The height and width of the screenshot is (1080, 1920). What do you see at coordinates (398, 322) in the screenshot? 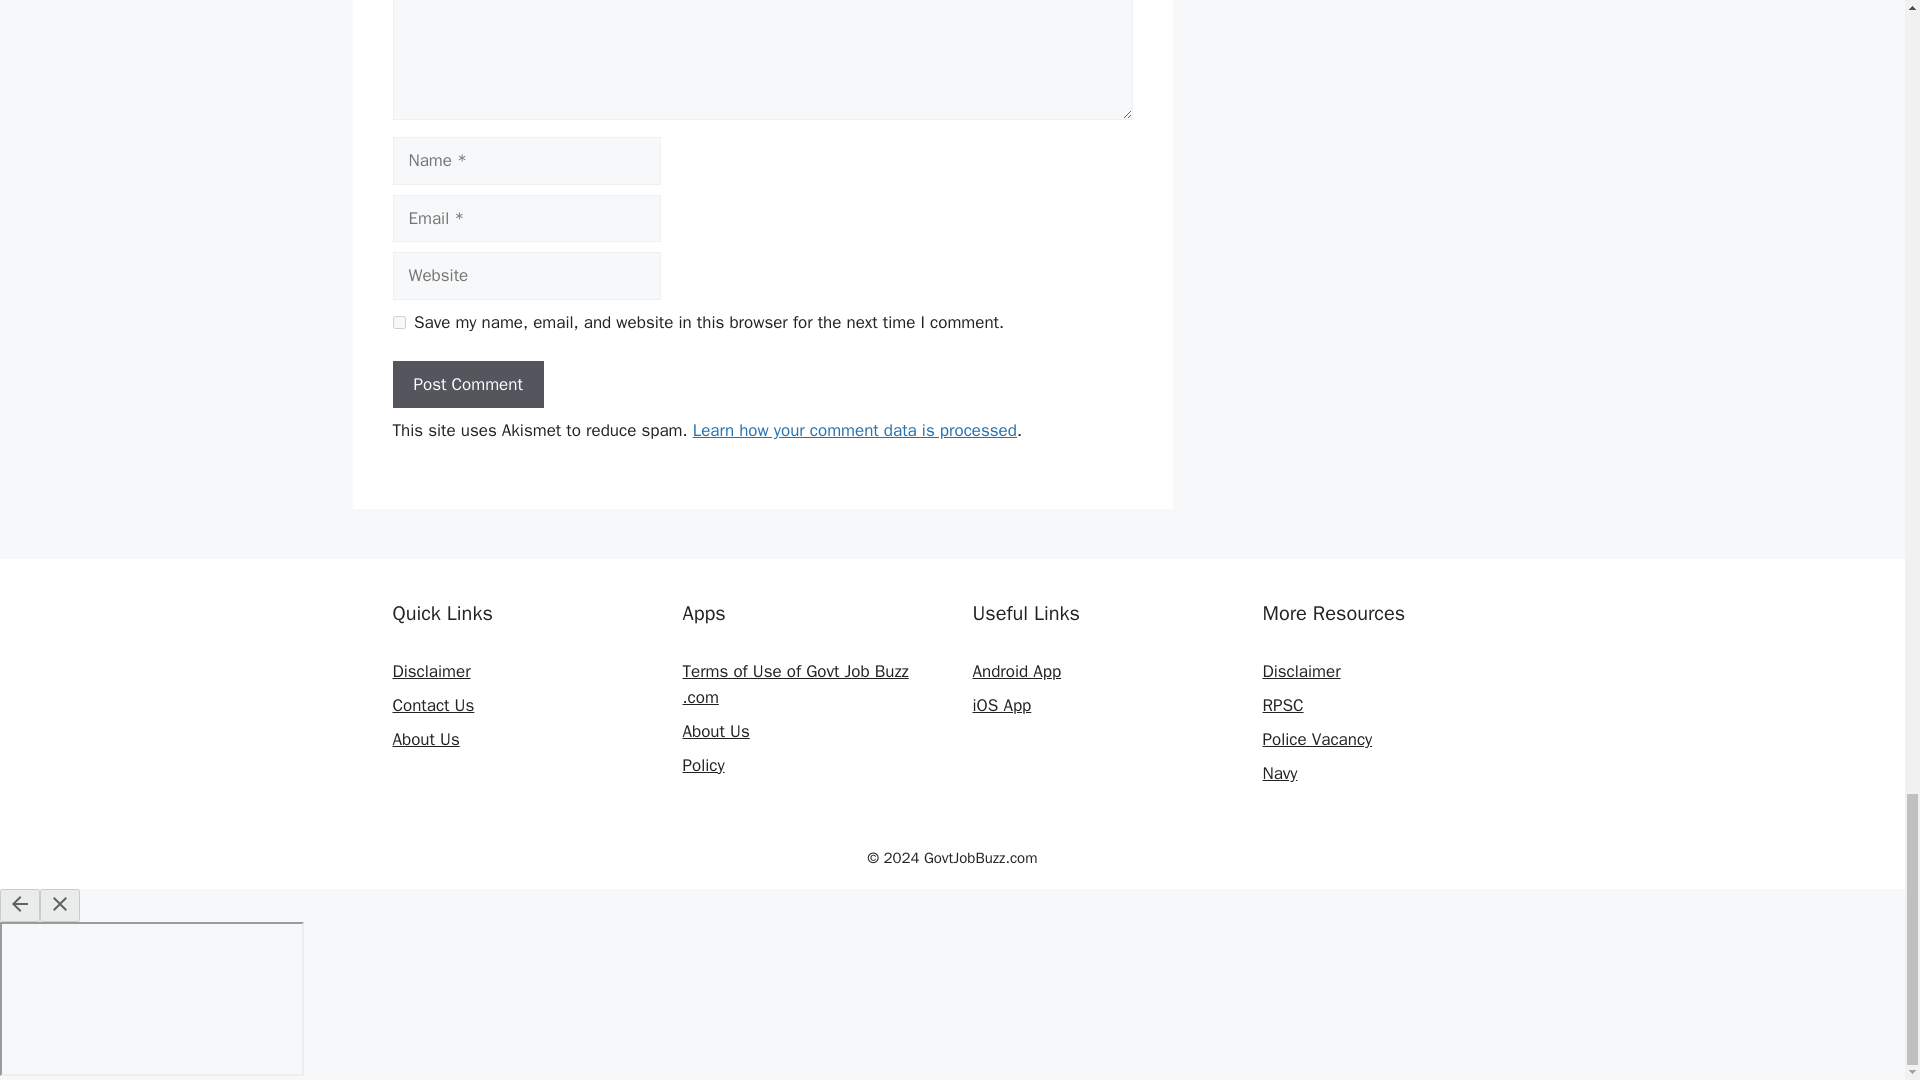
I see `yes` at bounding box center [398, 322].